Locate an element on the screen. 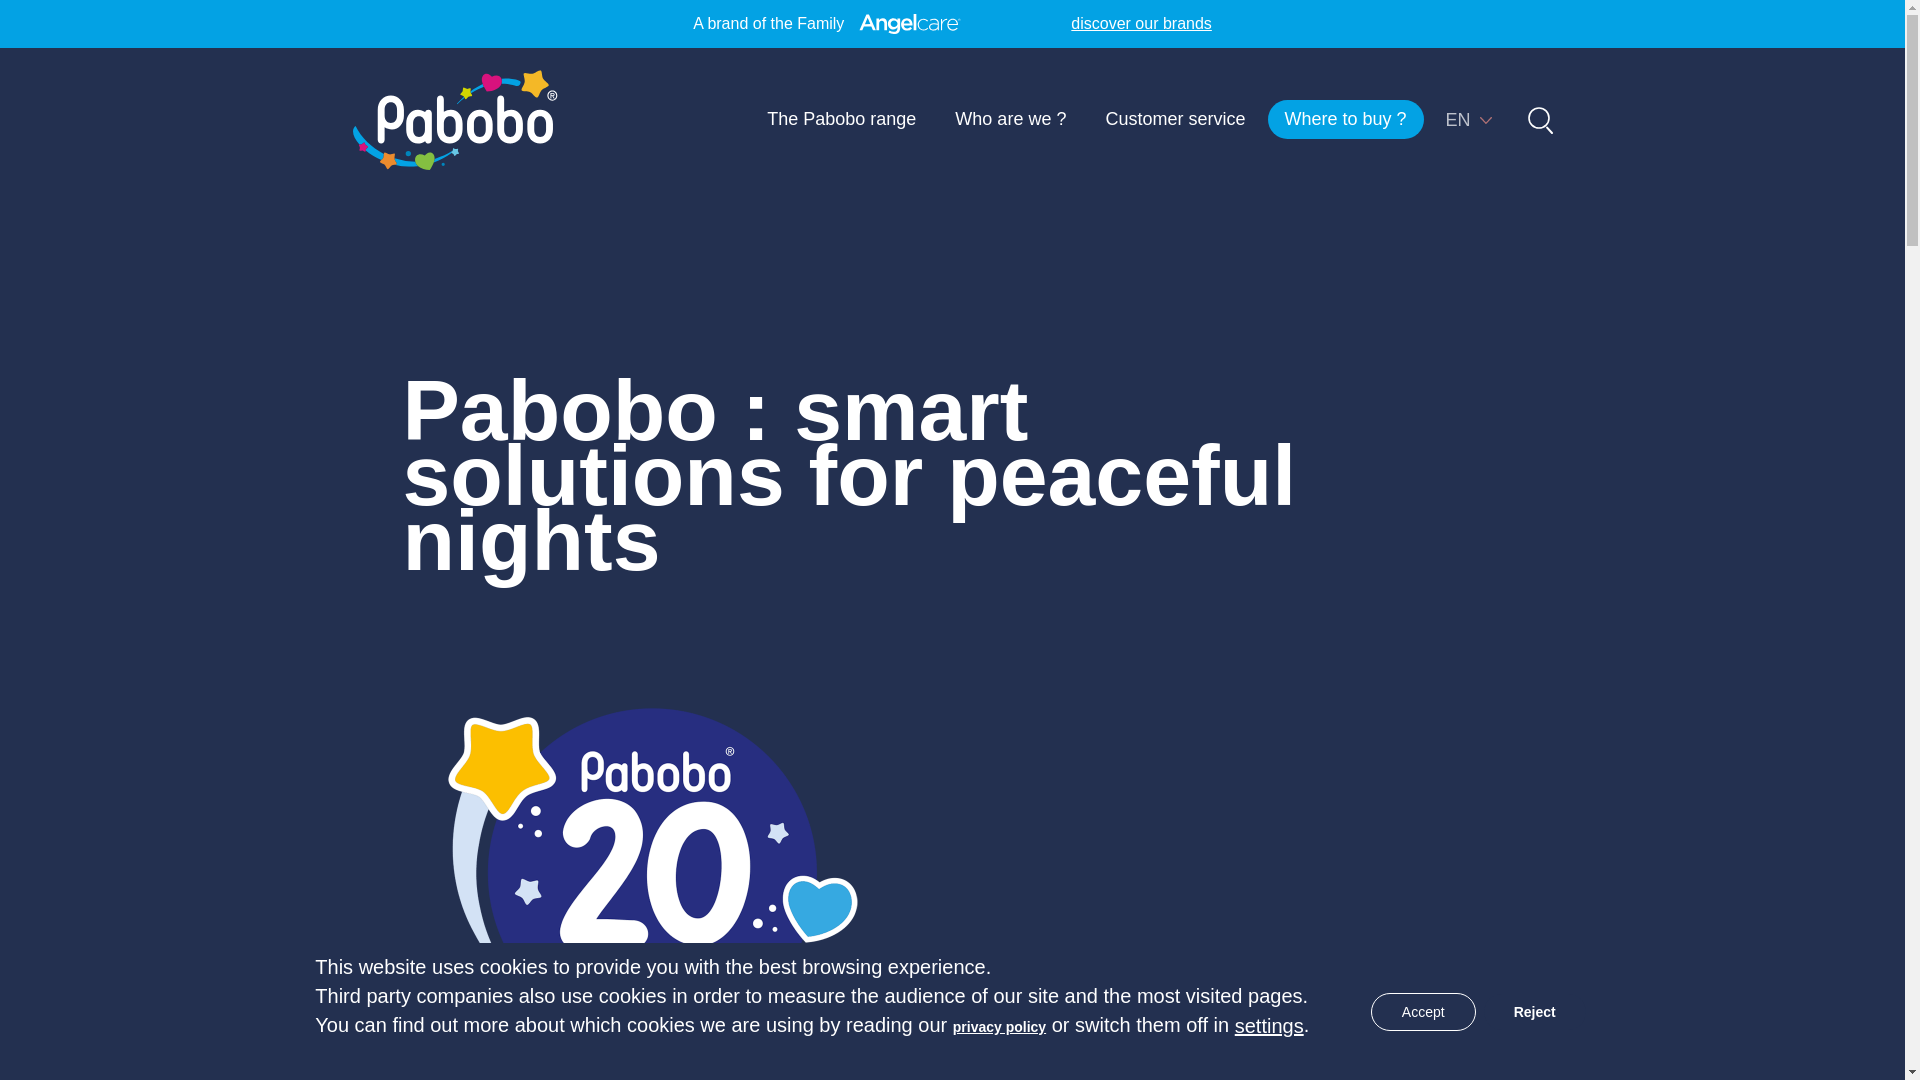  Where to buy ? is located at coordinates (1346, 120).